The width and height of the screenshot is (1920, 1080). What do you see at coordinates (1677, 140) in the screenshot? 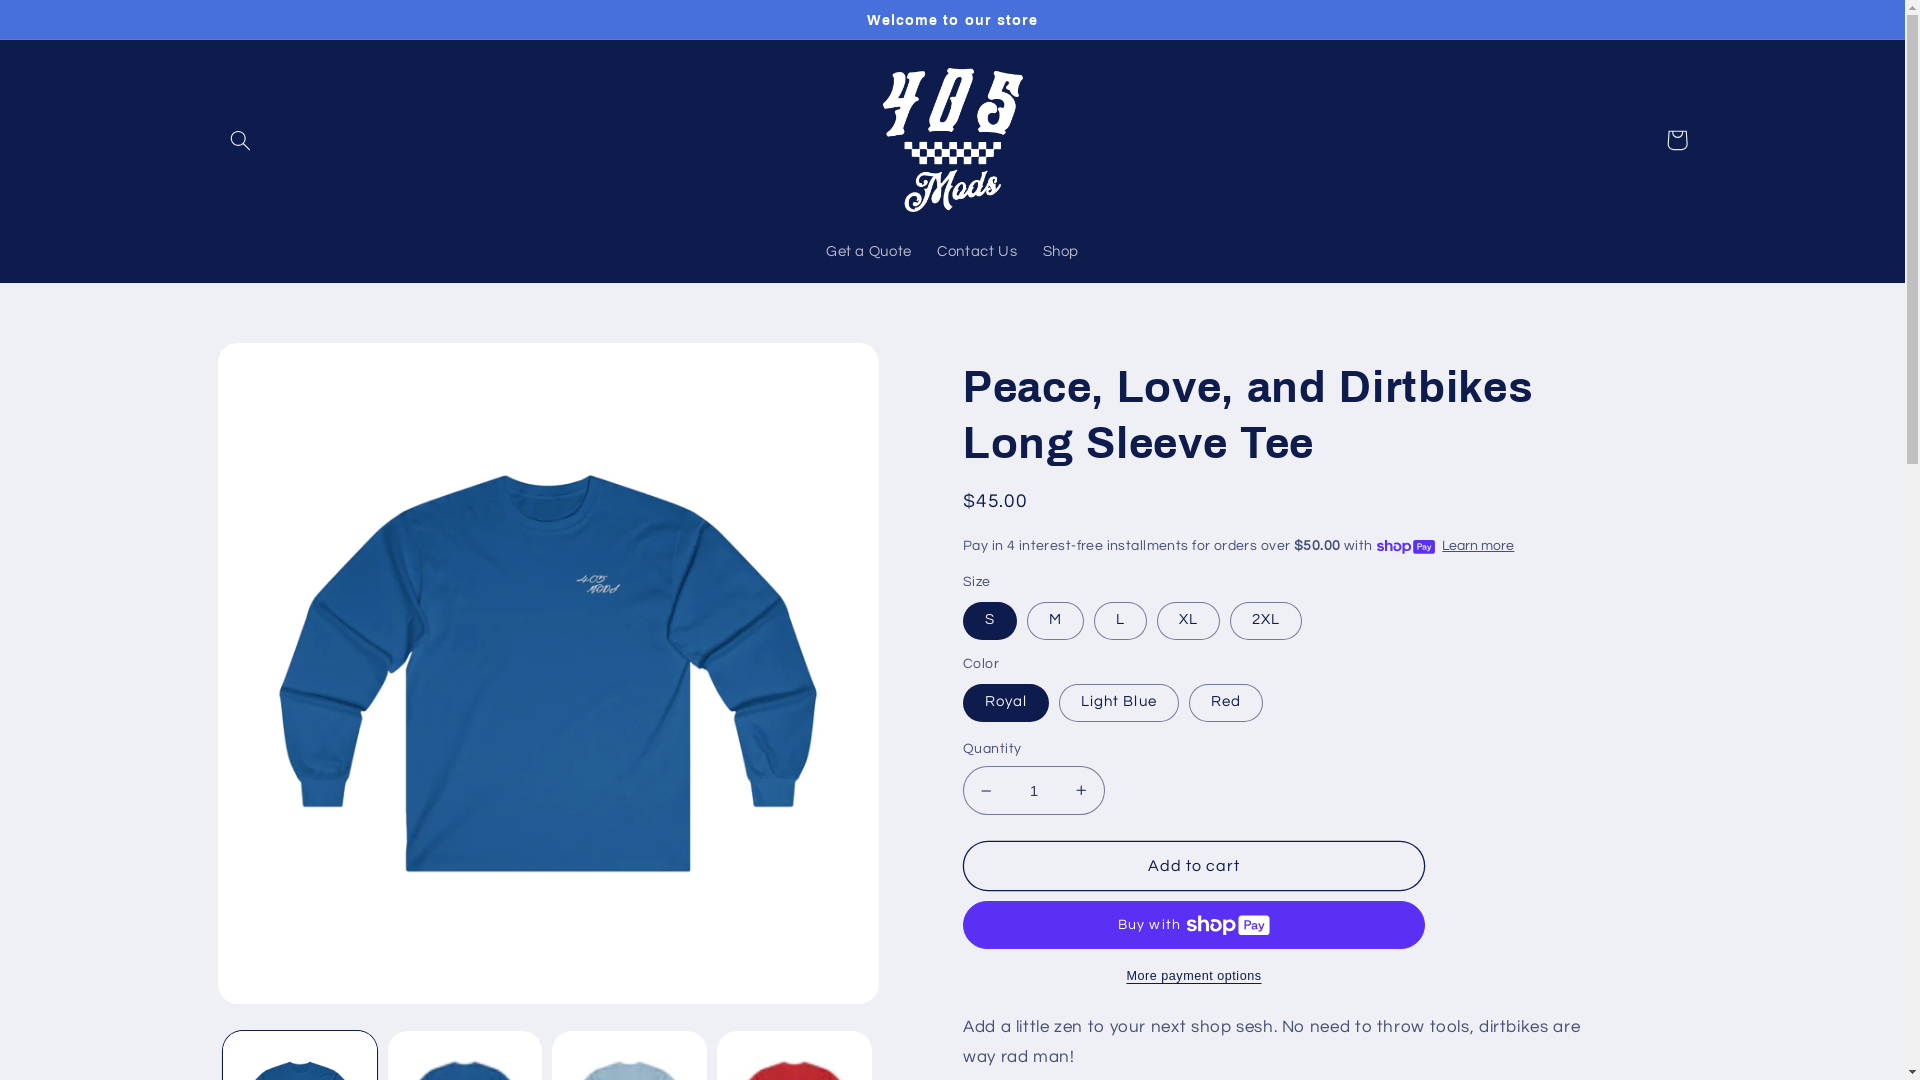
I see `Cart` at bounding box center [1677, 140].